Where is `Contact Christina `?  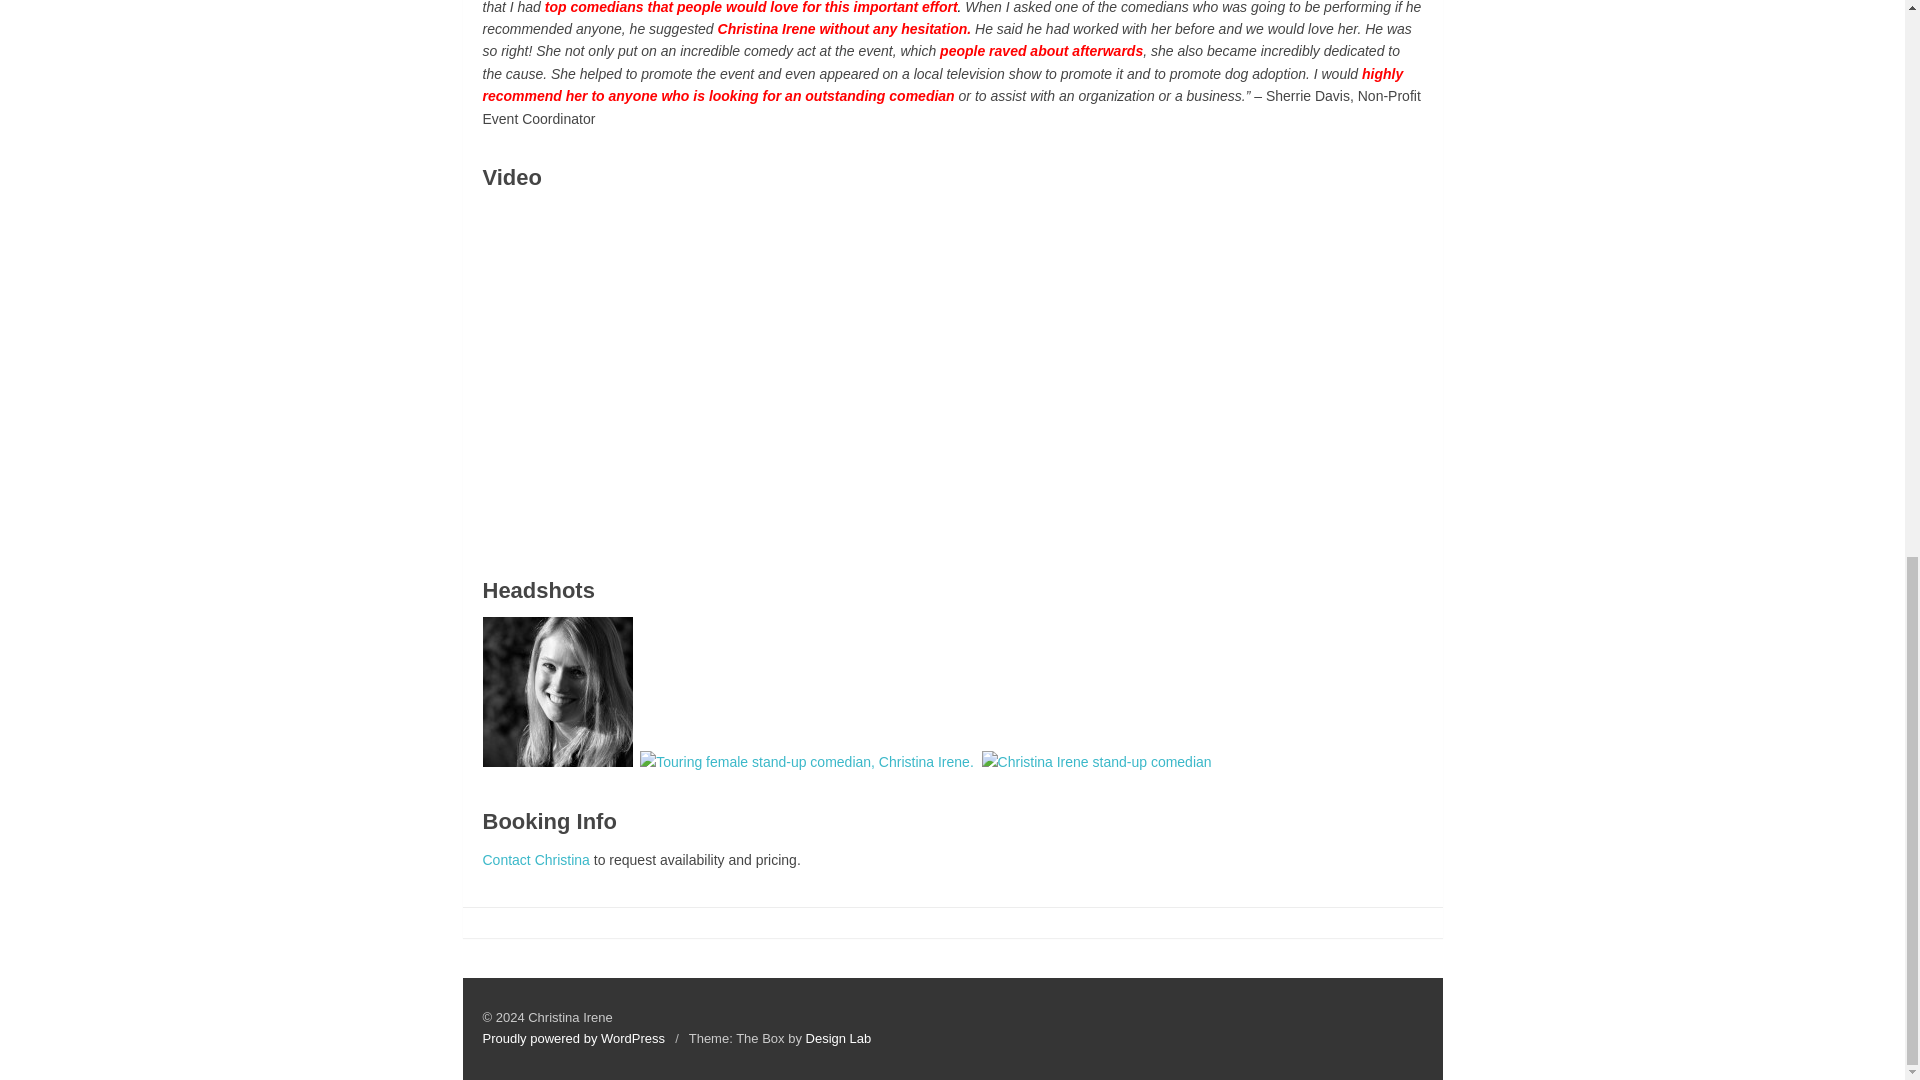
Contact Christina  is located at coordinates (537, 860).